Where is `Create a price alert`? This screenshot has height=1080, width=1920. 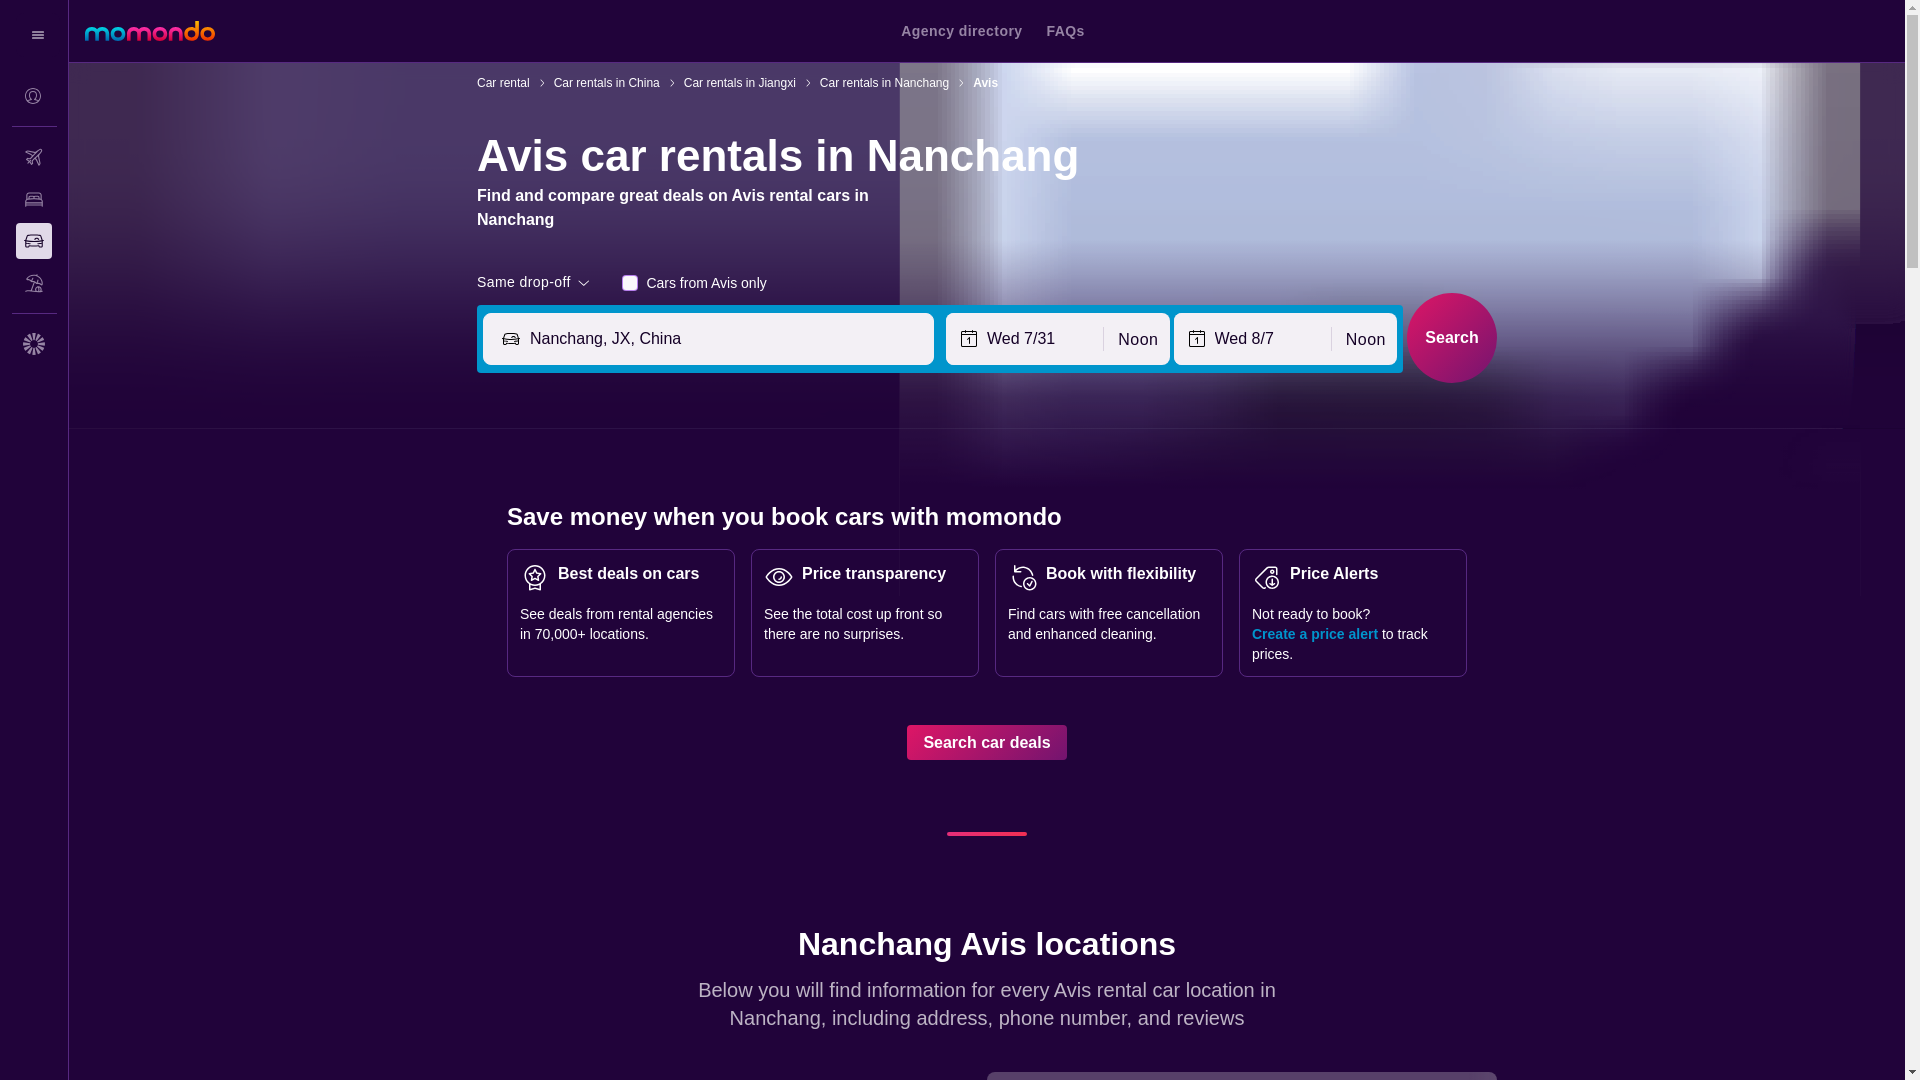
Create a price alert is located at coordinates (1314, 634).